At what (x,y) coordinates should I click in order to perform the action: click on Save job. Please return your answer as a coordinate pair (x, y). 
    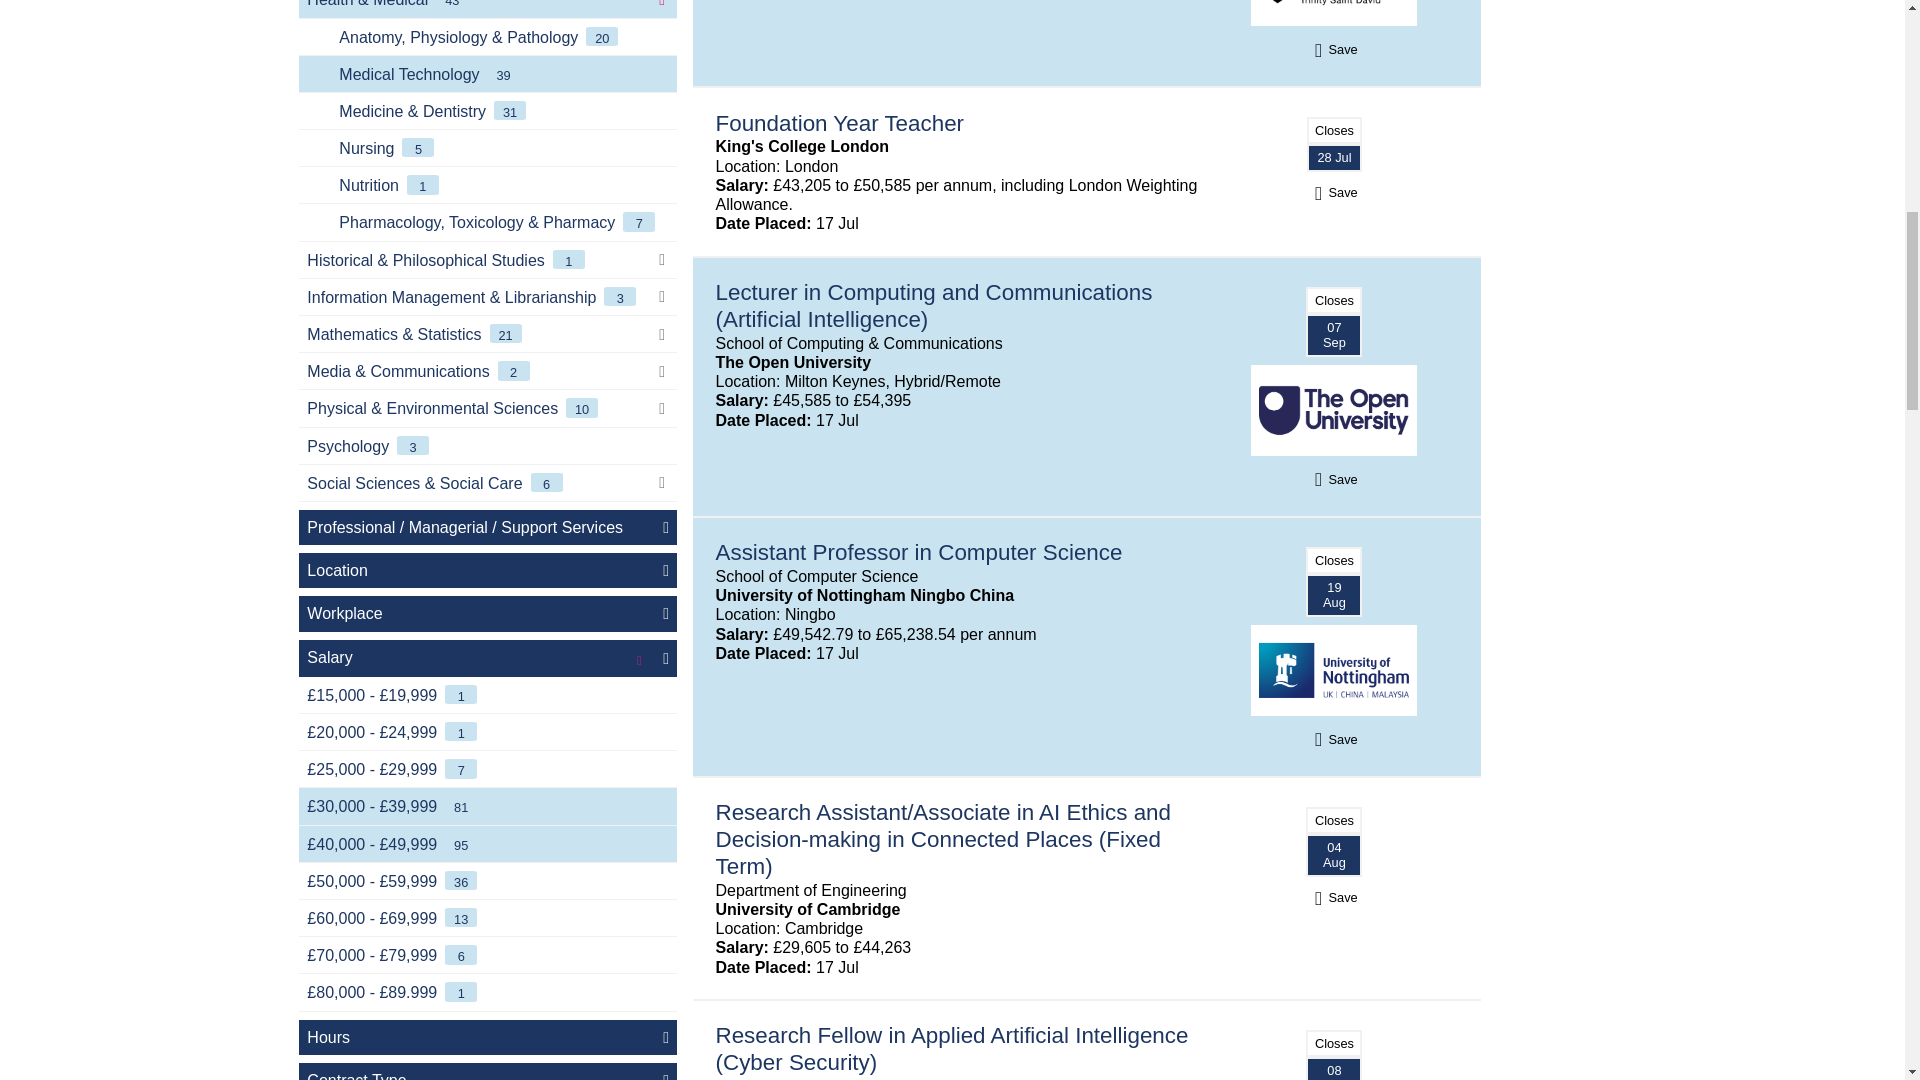
    Looking at the image, I should click on (1334, 192).